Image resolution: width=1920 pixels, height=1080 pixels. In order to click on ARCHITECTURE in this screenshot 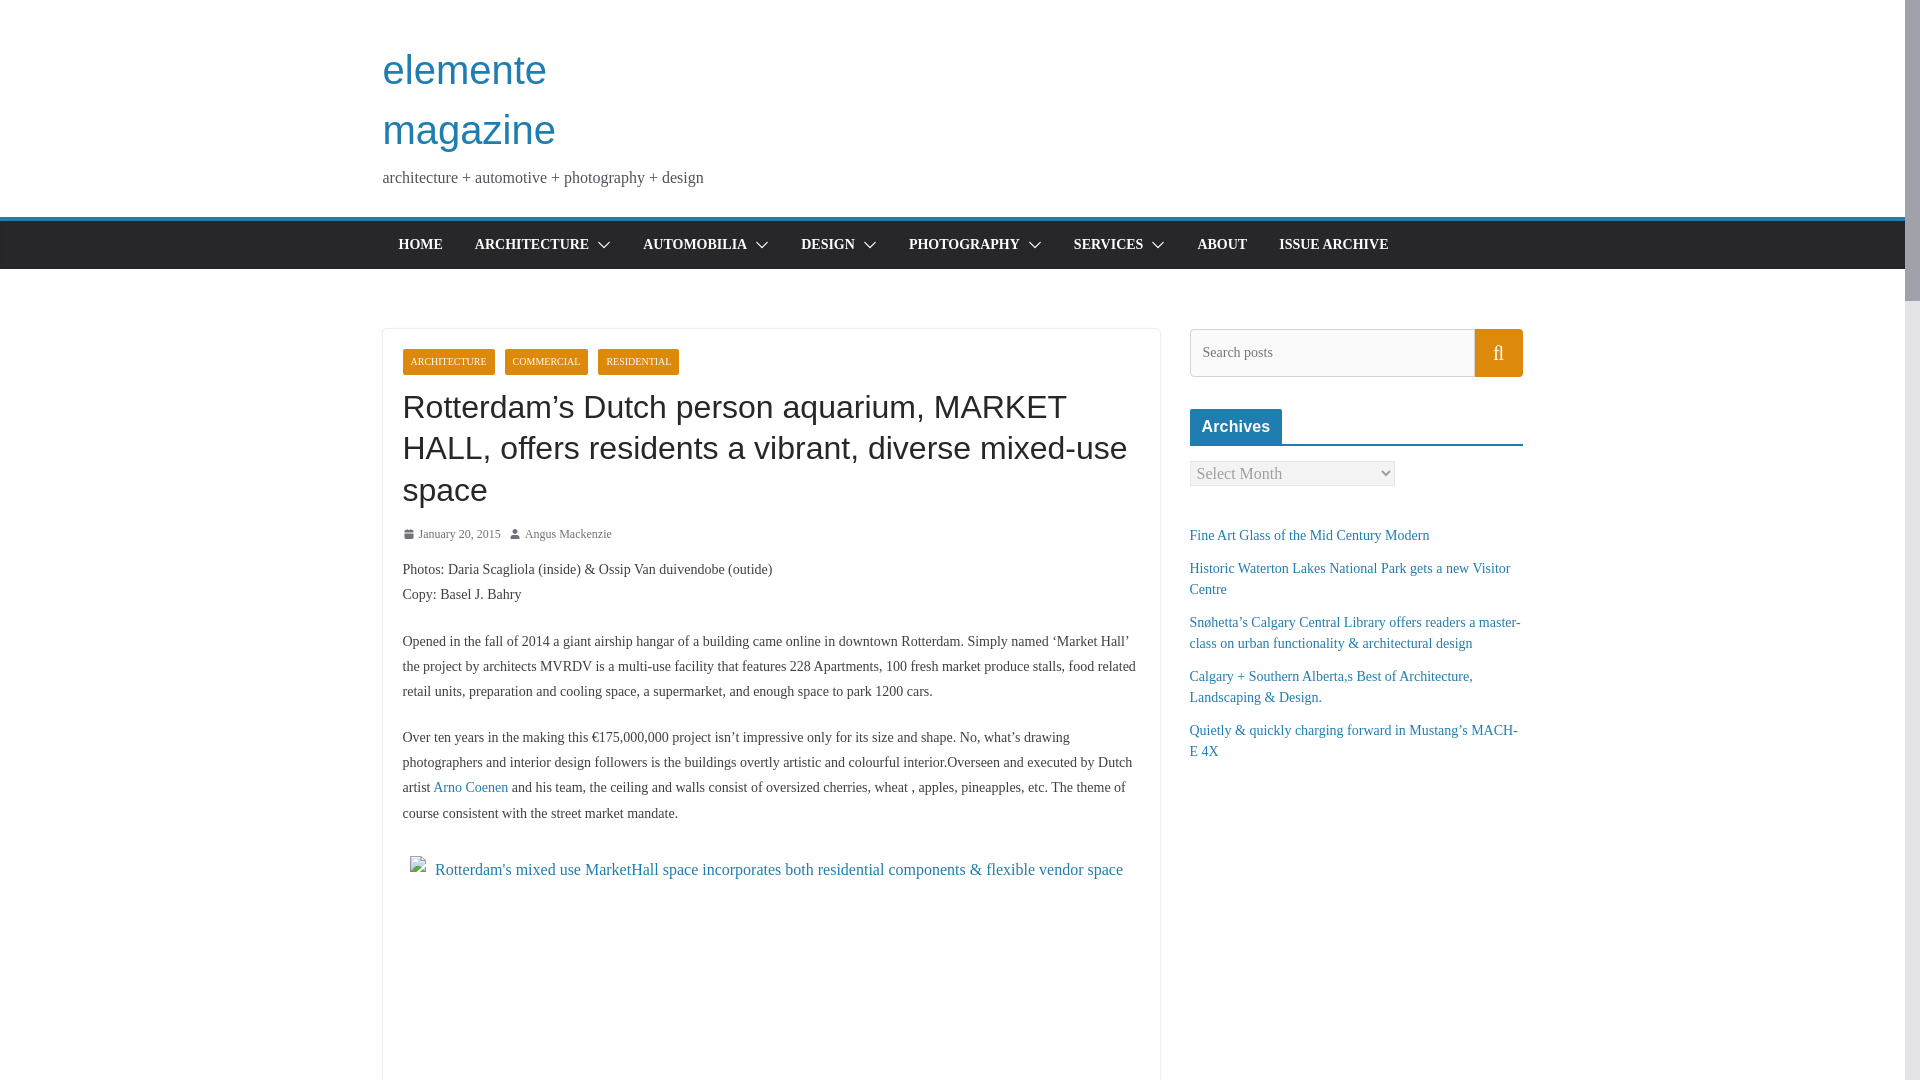, I will do `click(532, 245)`.